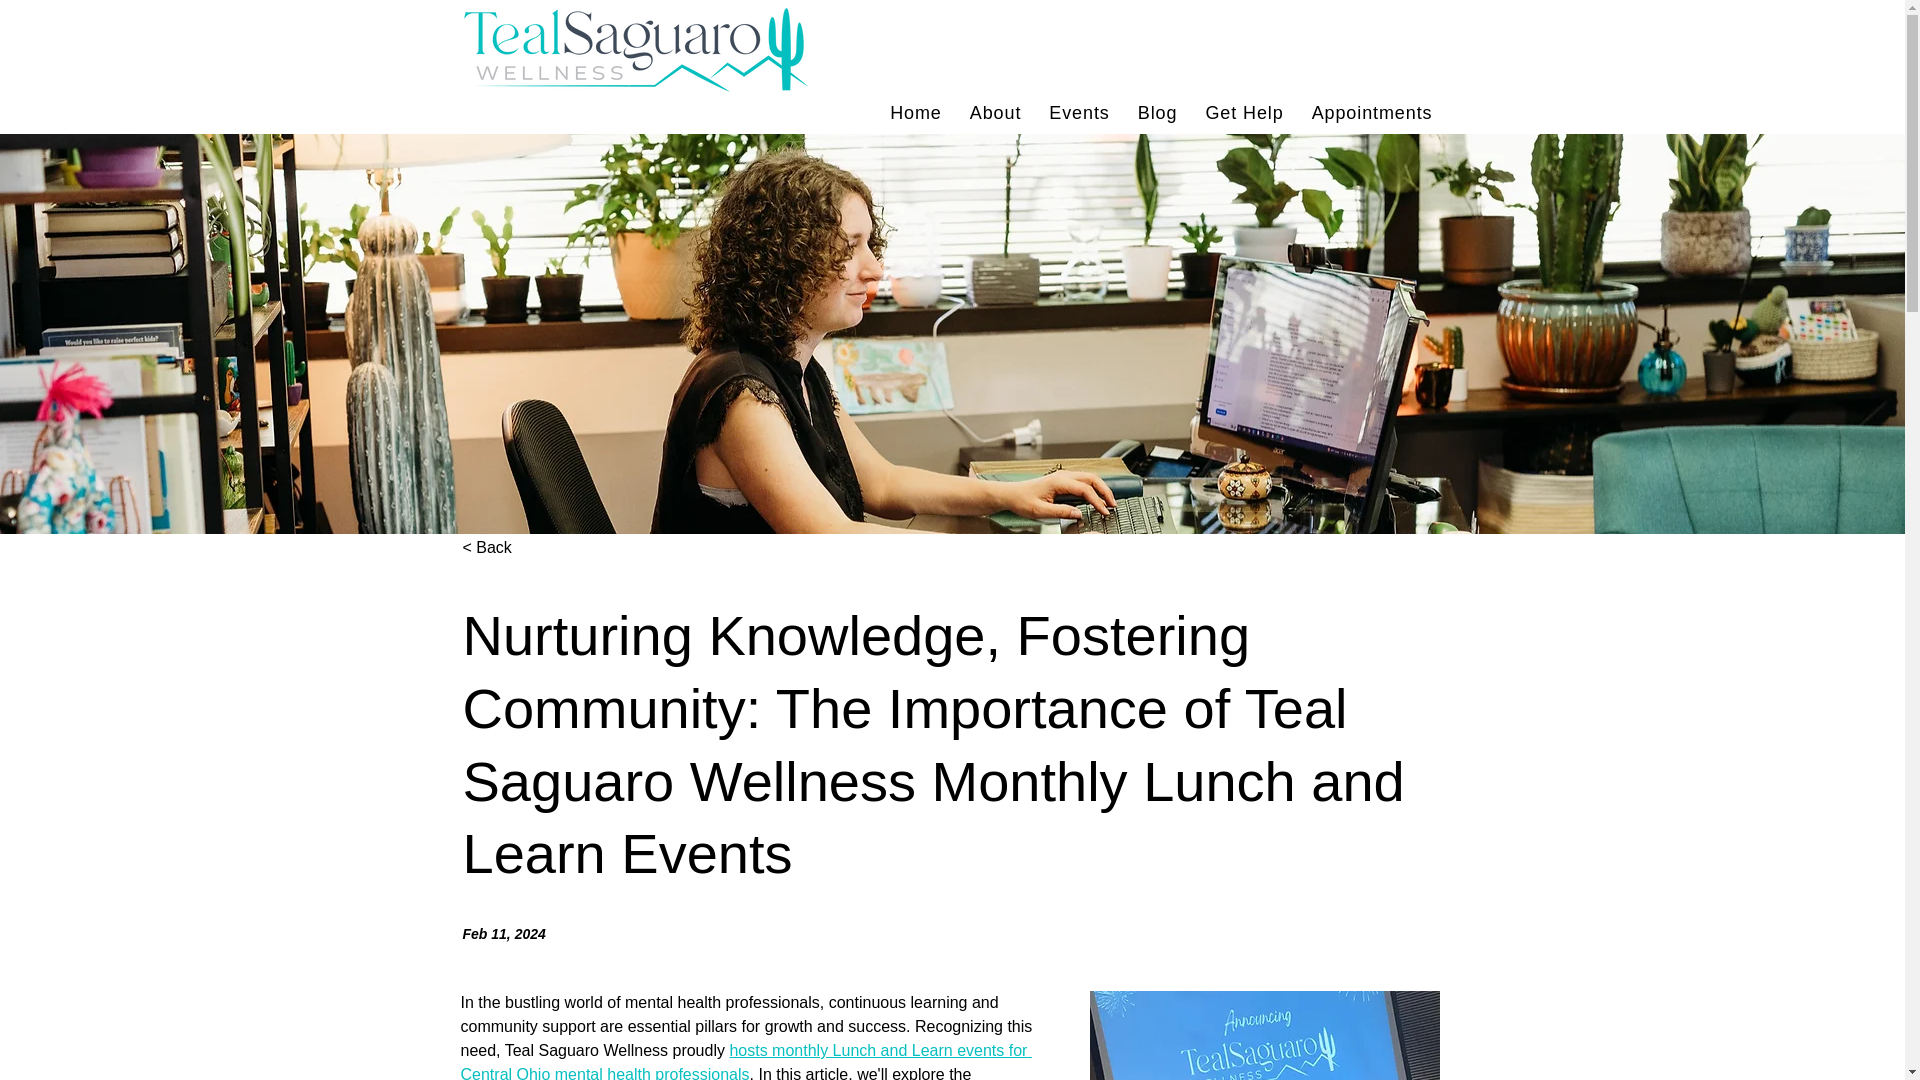  What do you see at coordinates (996, 112) in the screenshot?
I see `About` at bounding box center [996, 112].